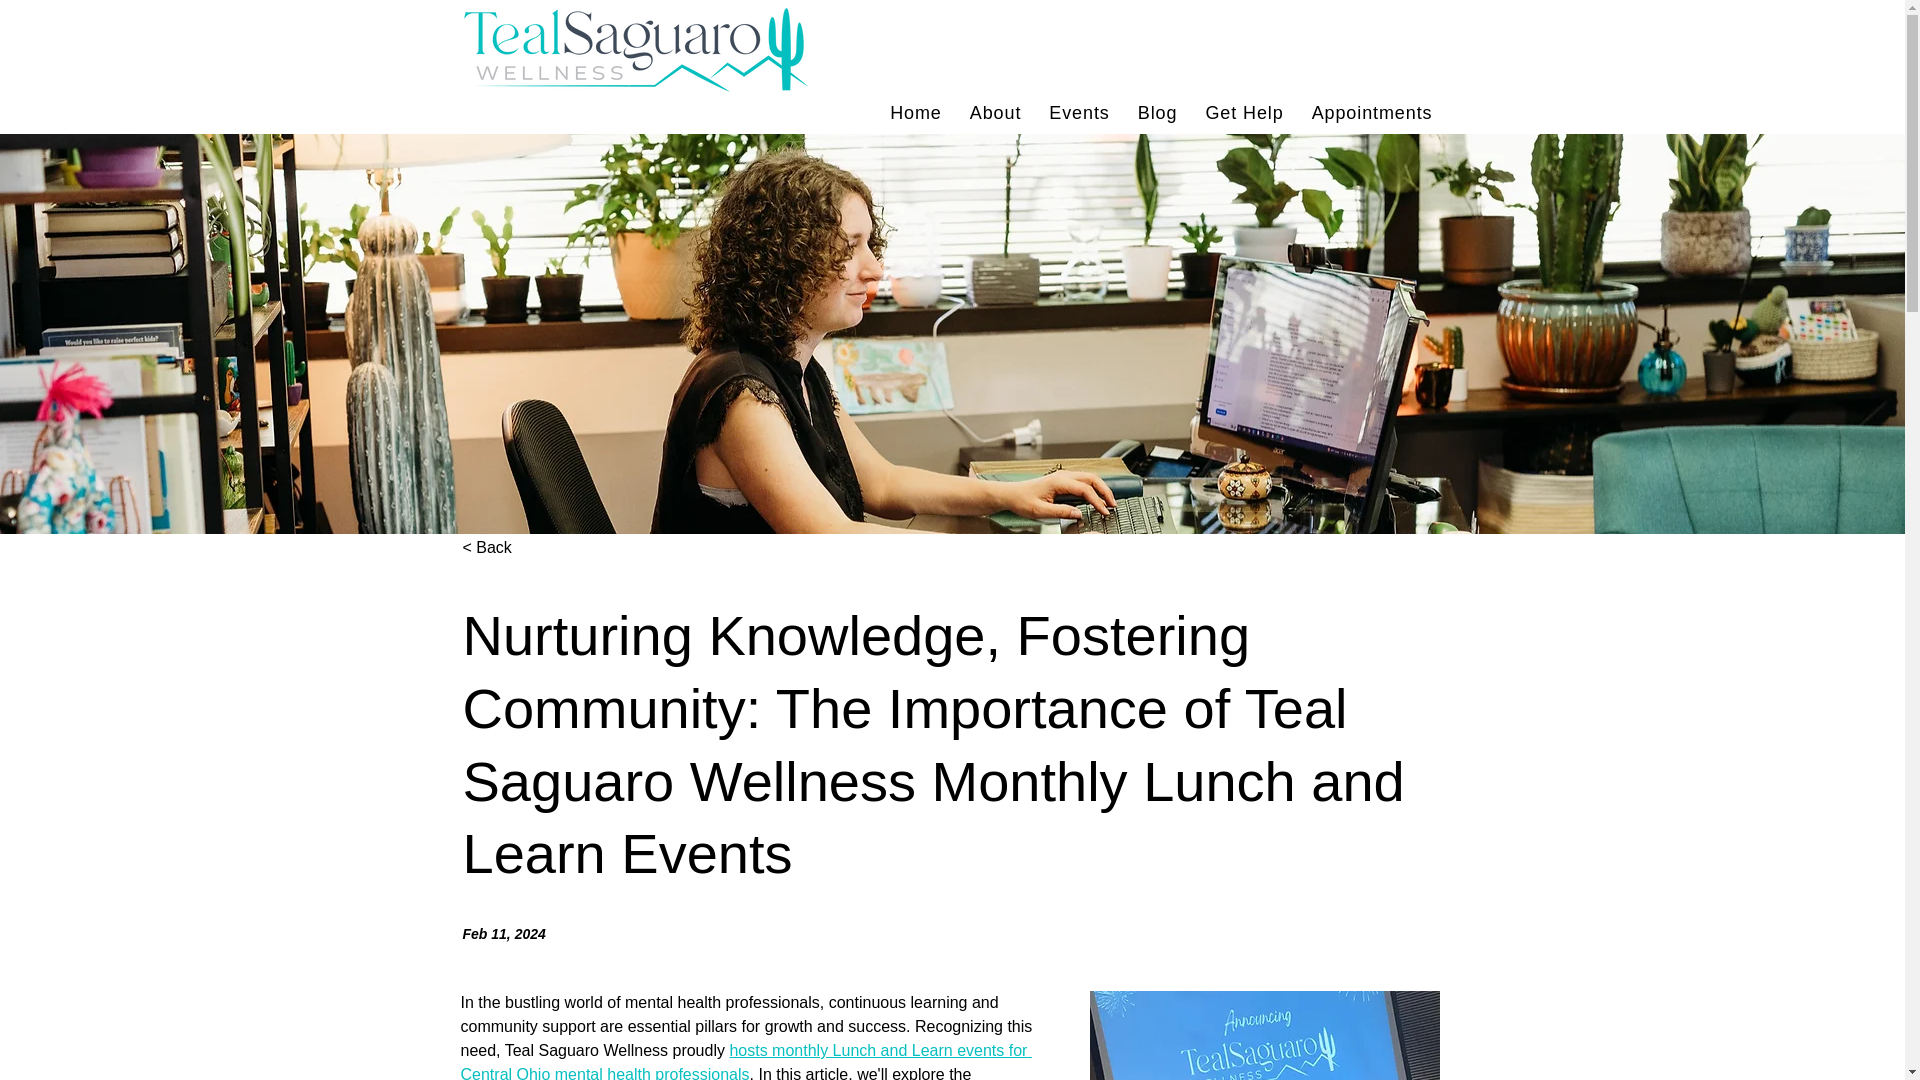  What do you see at coordinates (996, 112) in the screenshot?
I see `About` at bounding box center [996, 112].